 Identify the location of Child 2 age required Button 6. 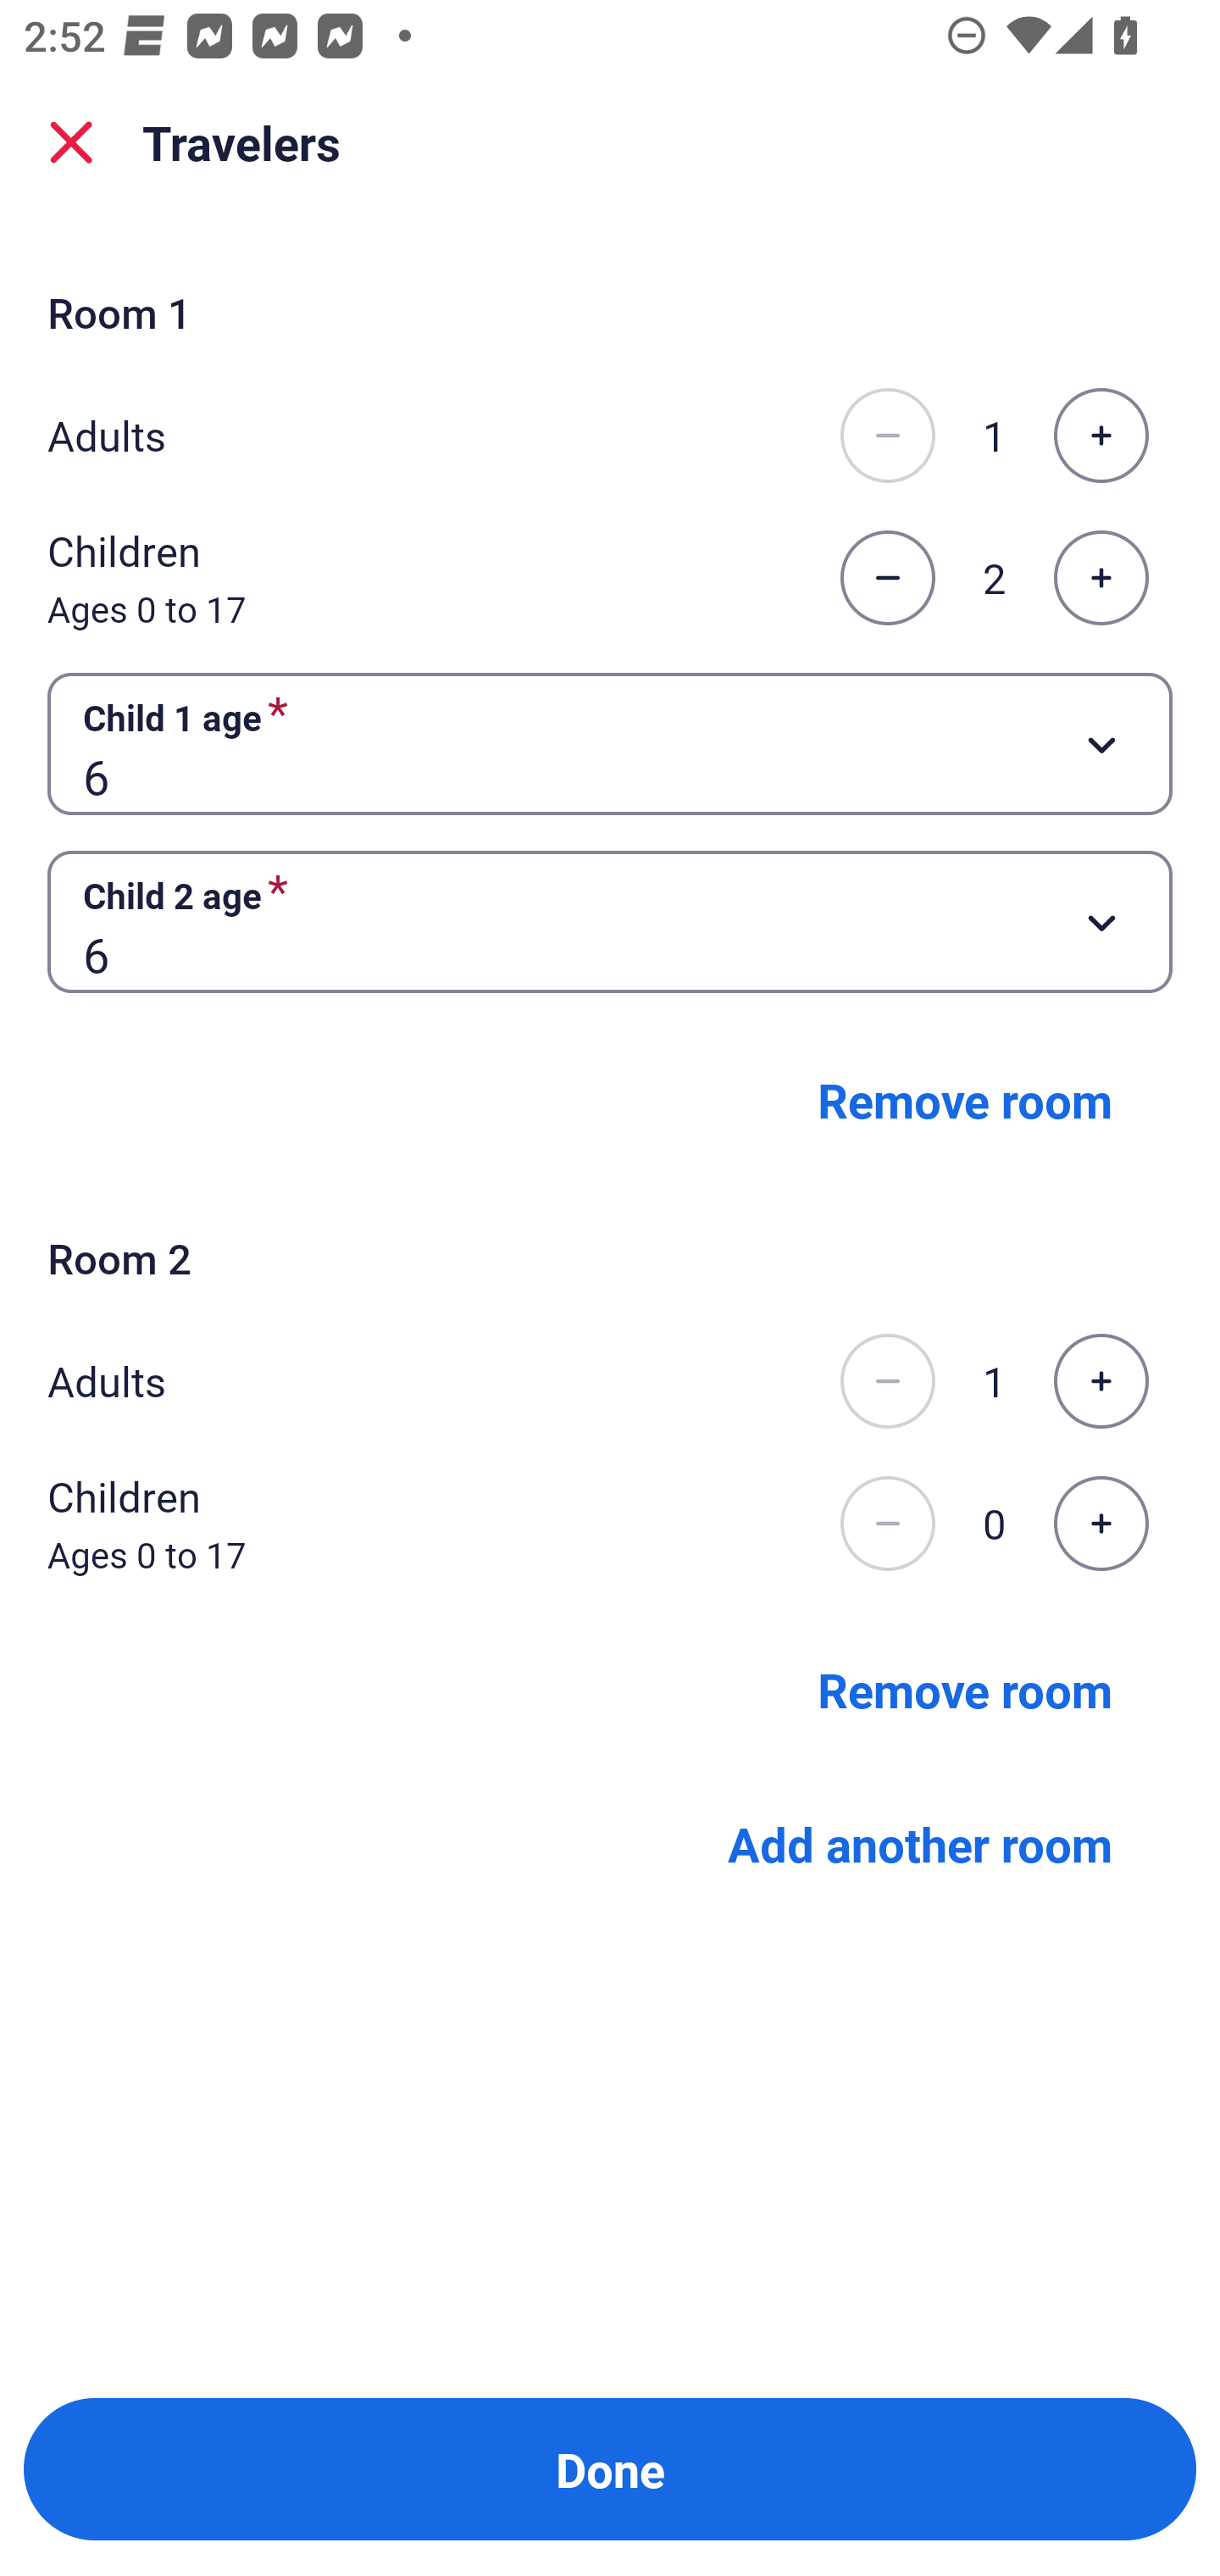
(610, 922).